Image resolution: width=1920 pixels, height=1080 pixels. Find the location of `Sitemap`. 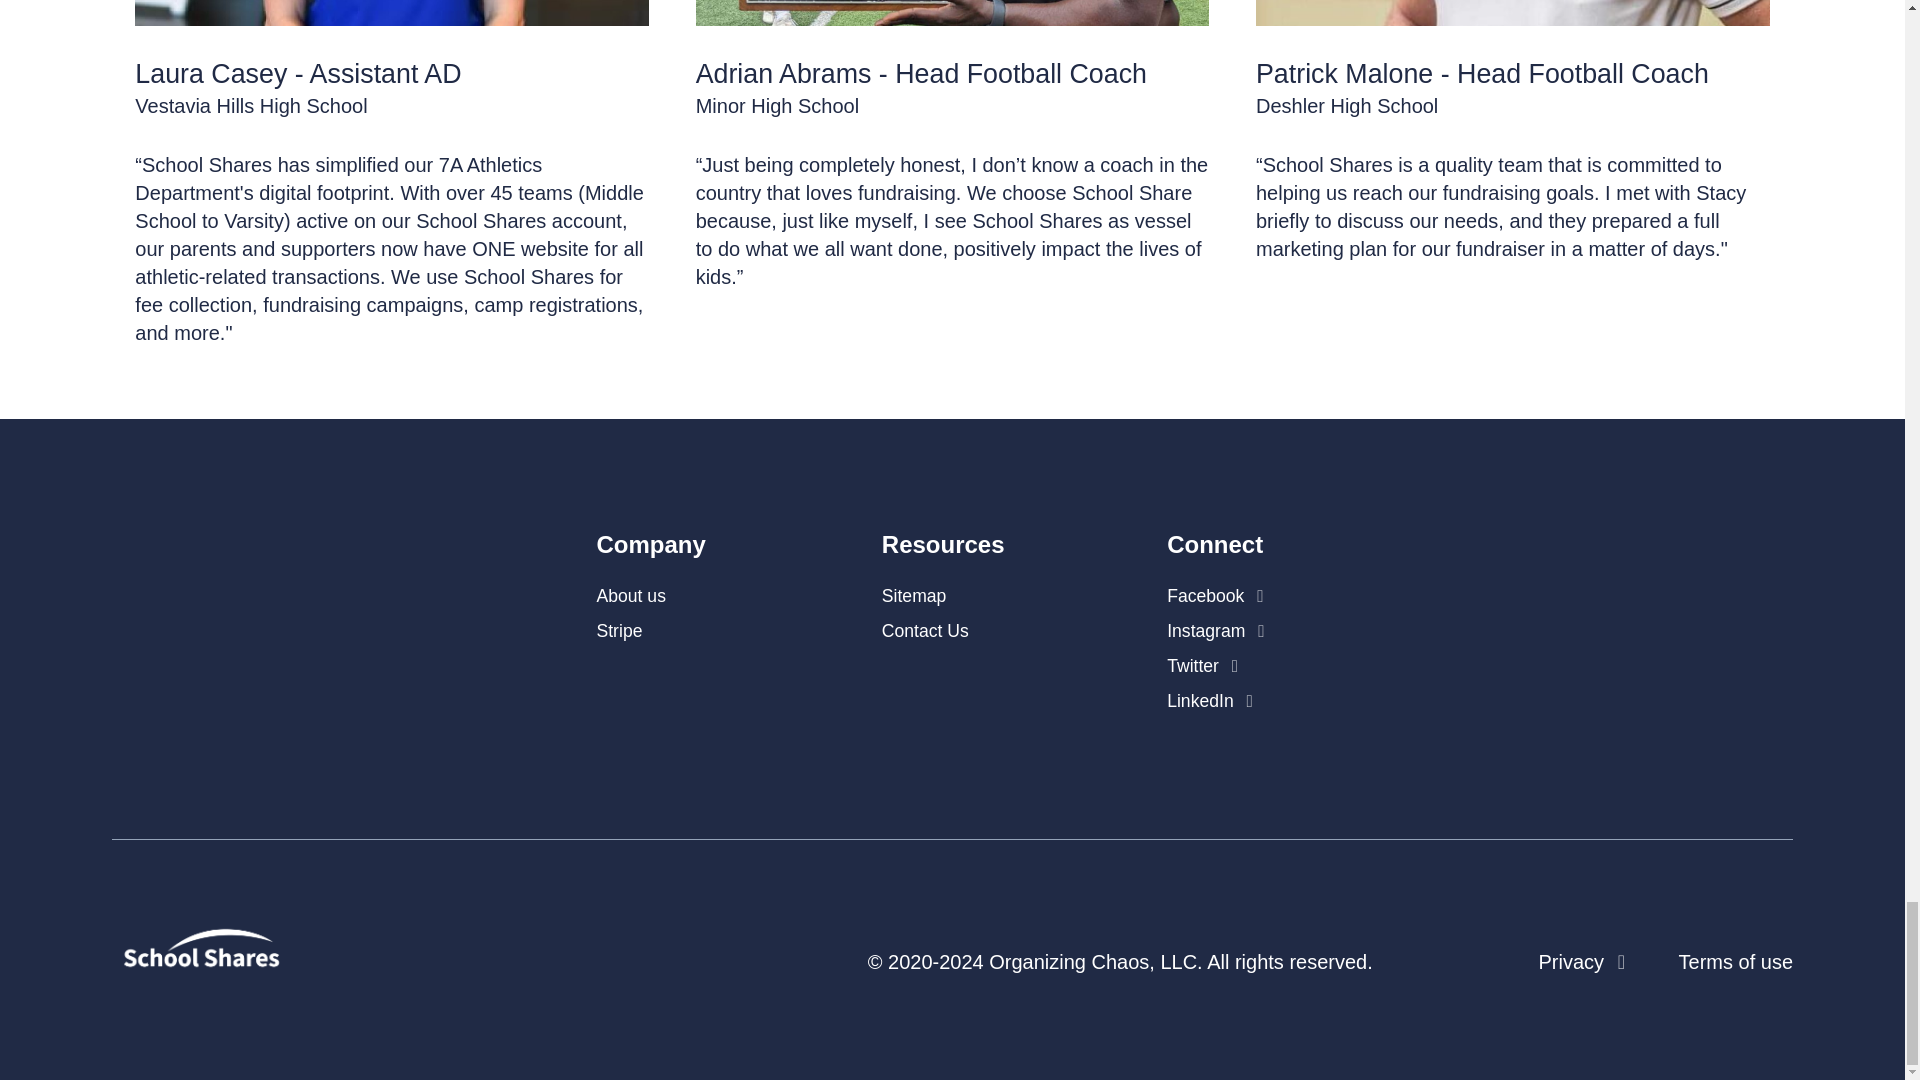

Sitemap is located at coordinates (914, 596).